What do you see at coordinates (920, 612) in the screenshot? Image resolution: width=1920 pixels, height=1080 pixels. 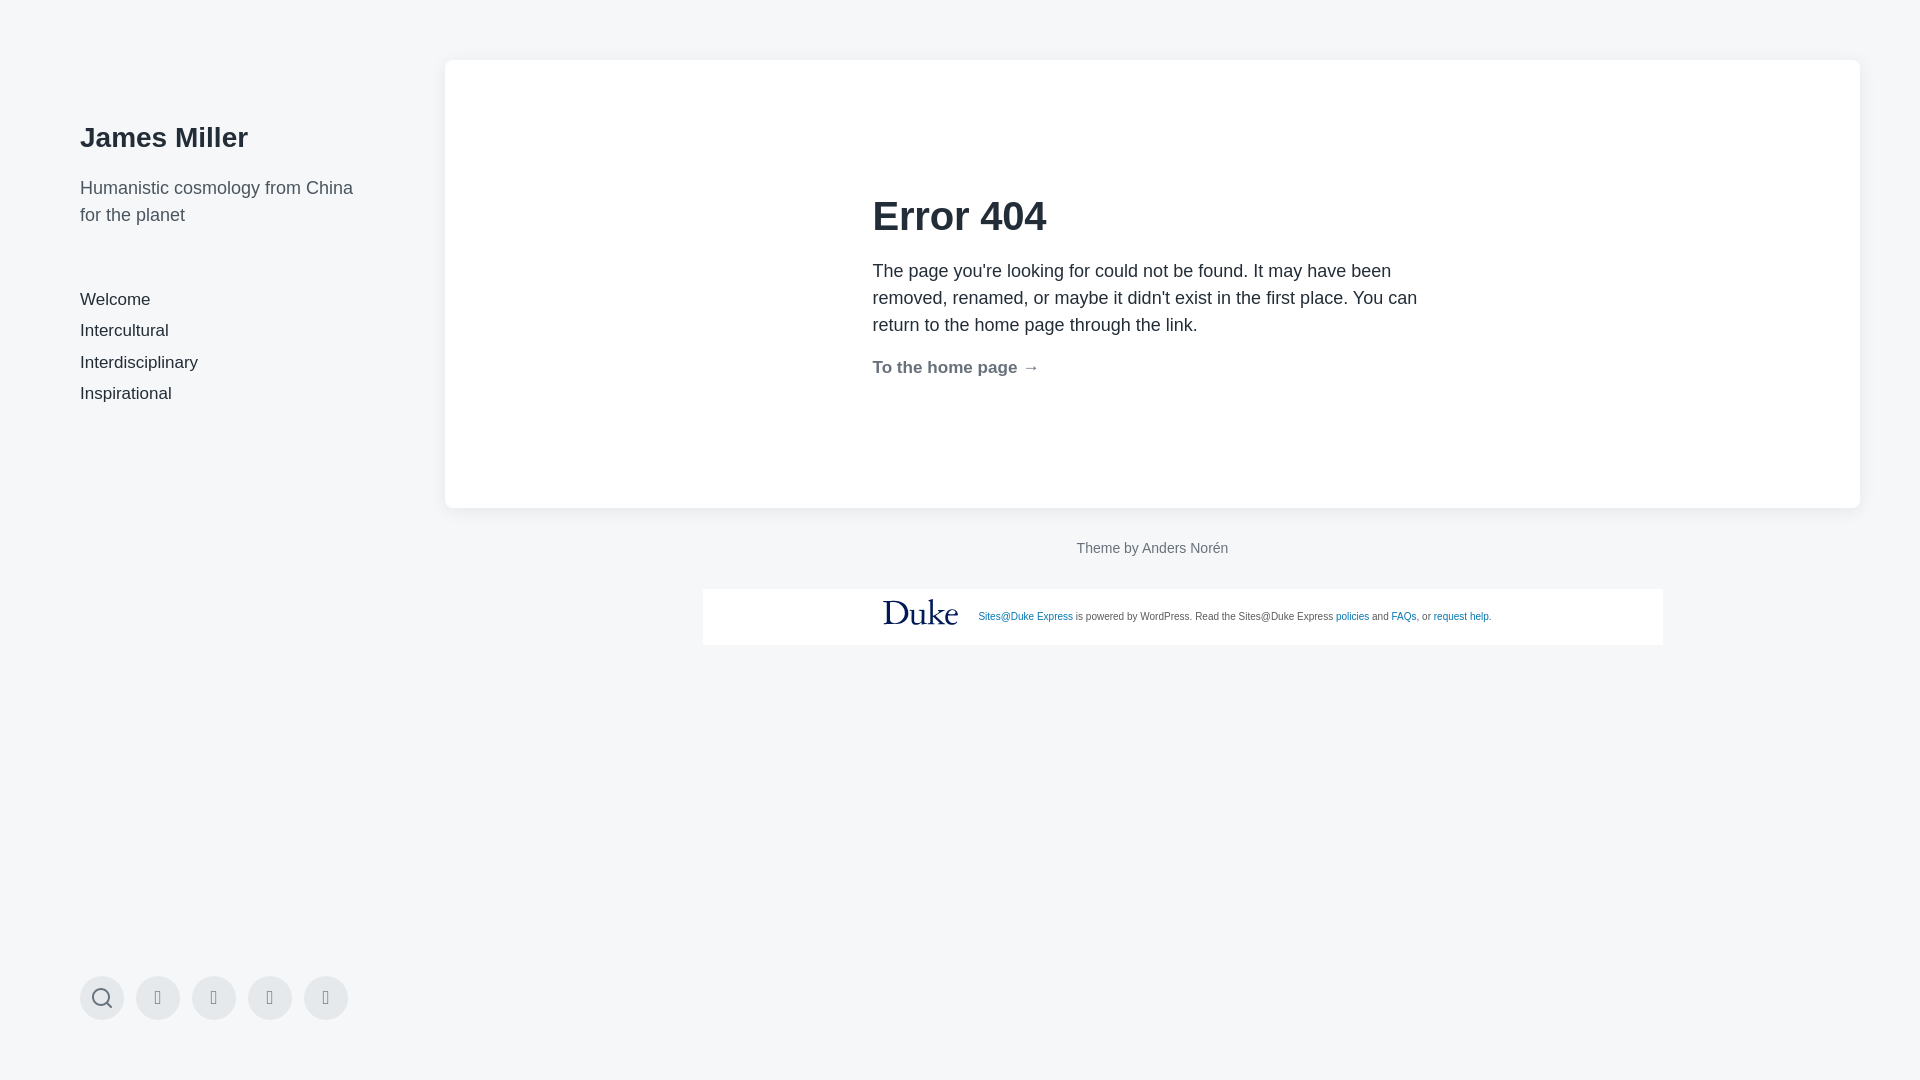 I see `Visit Duke.edu` at bounding box center [920, 612].